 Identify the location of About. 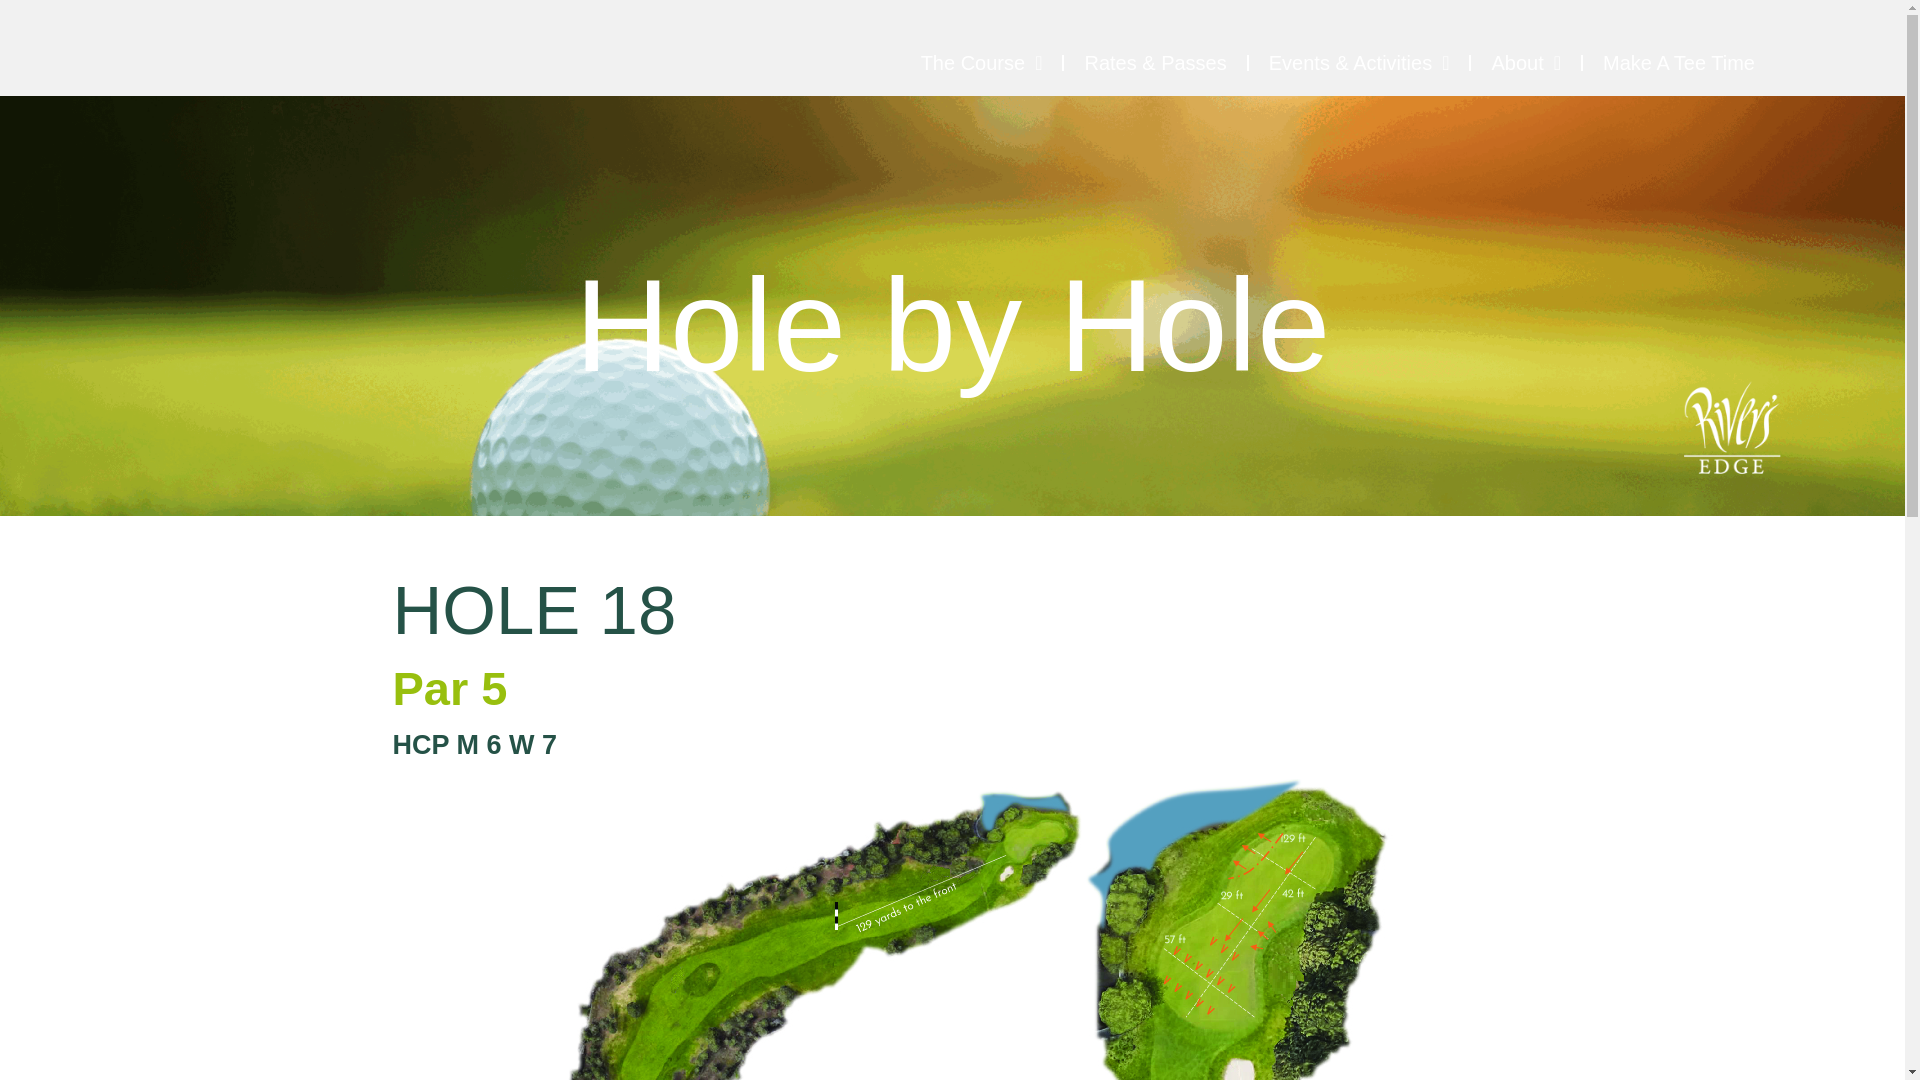
(1525, 62).